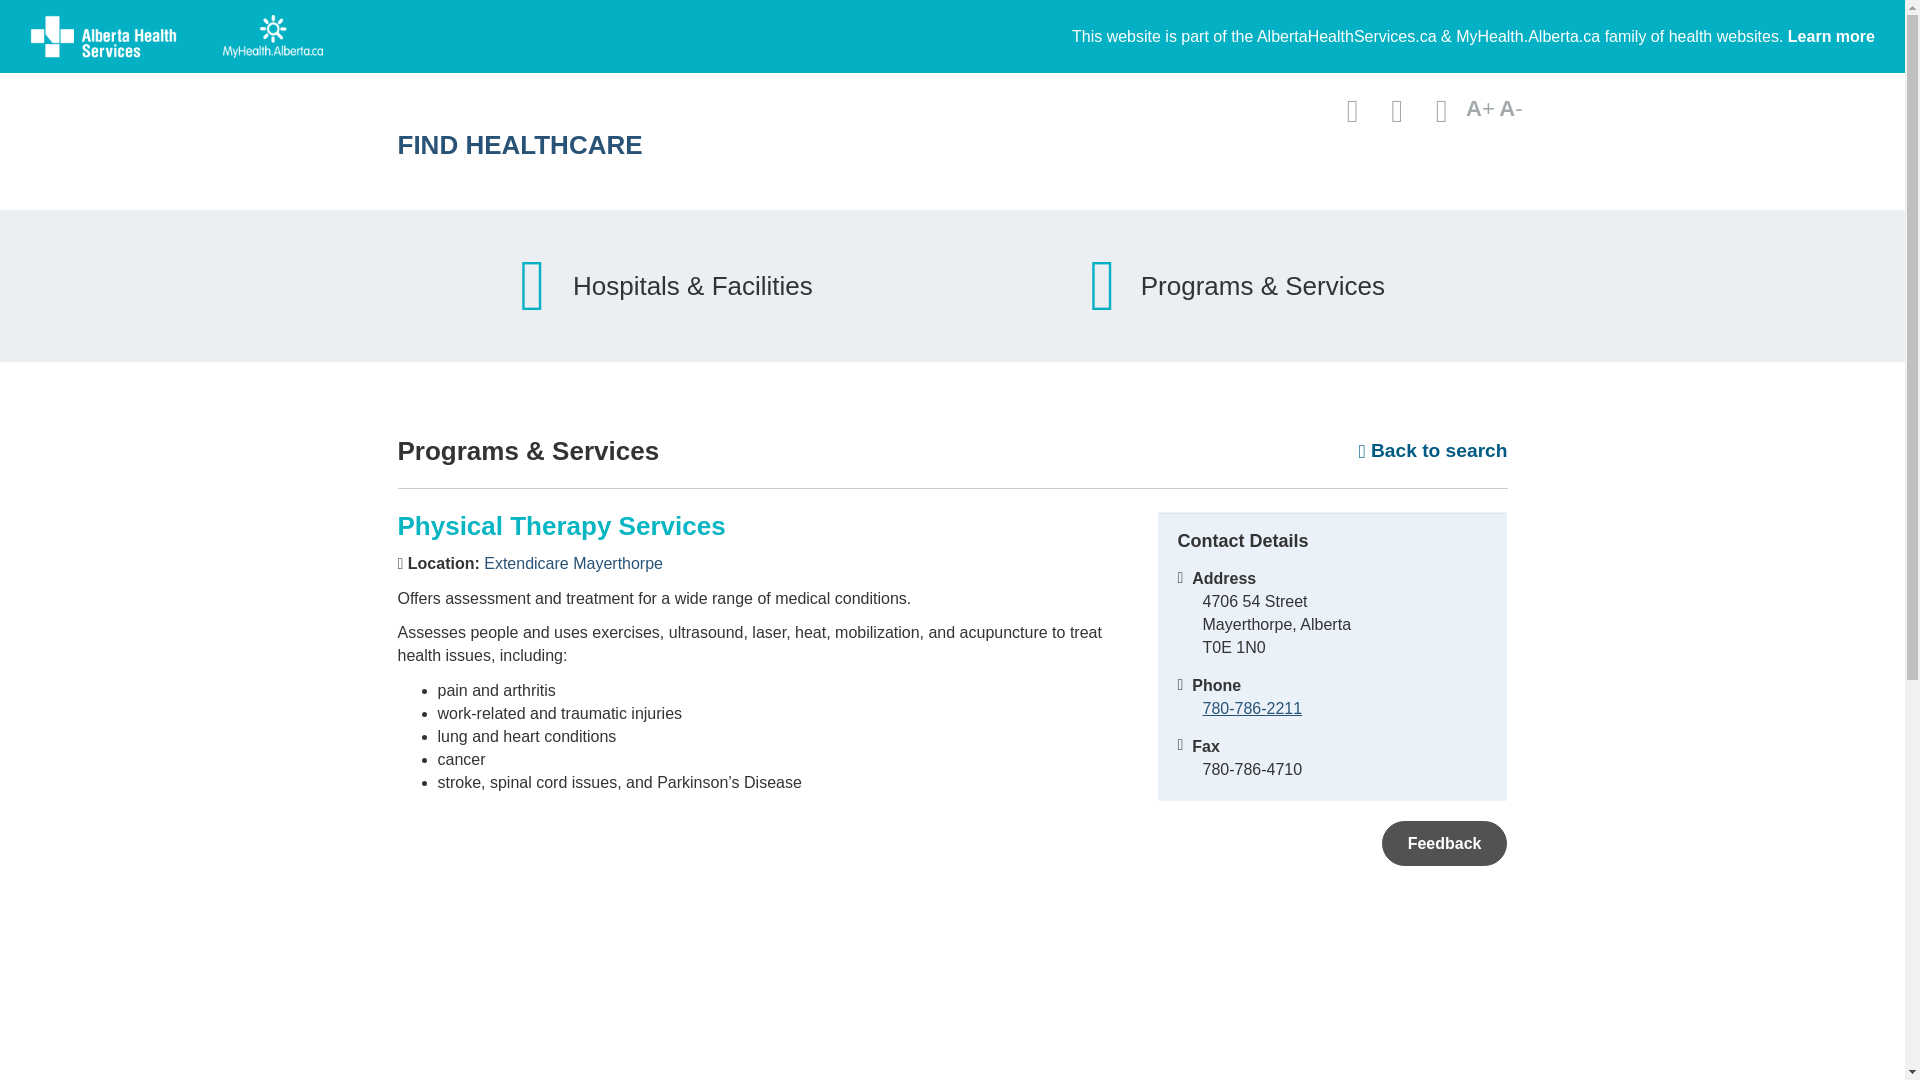 This screenshot has height=1080, width=1920. I want to click on FIND HEALTHCARE, so click(757, 144).